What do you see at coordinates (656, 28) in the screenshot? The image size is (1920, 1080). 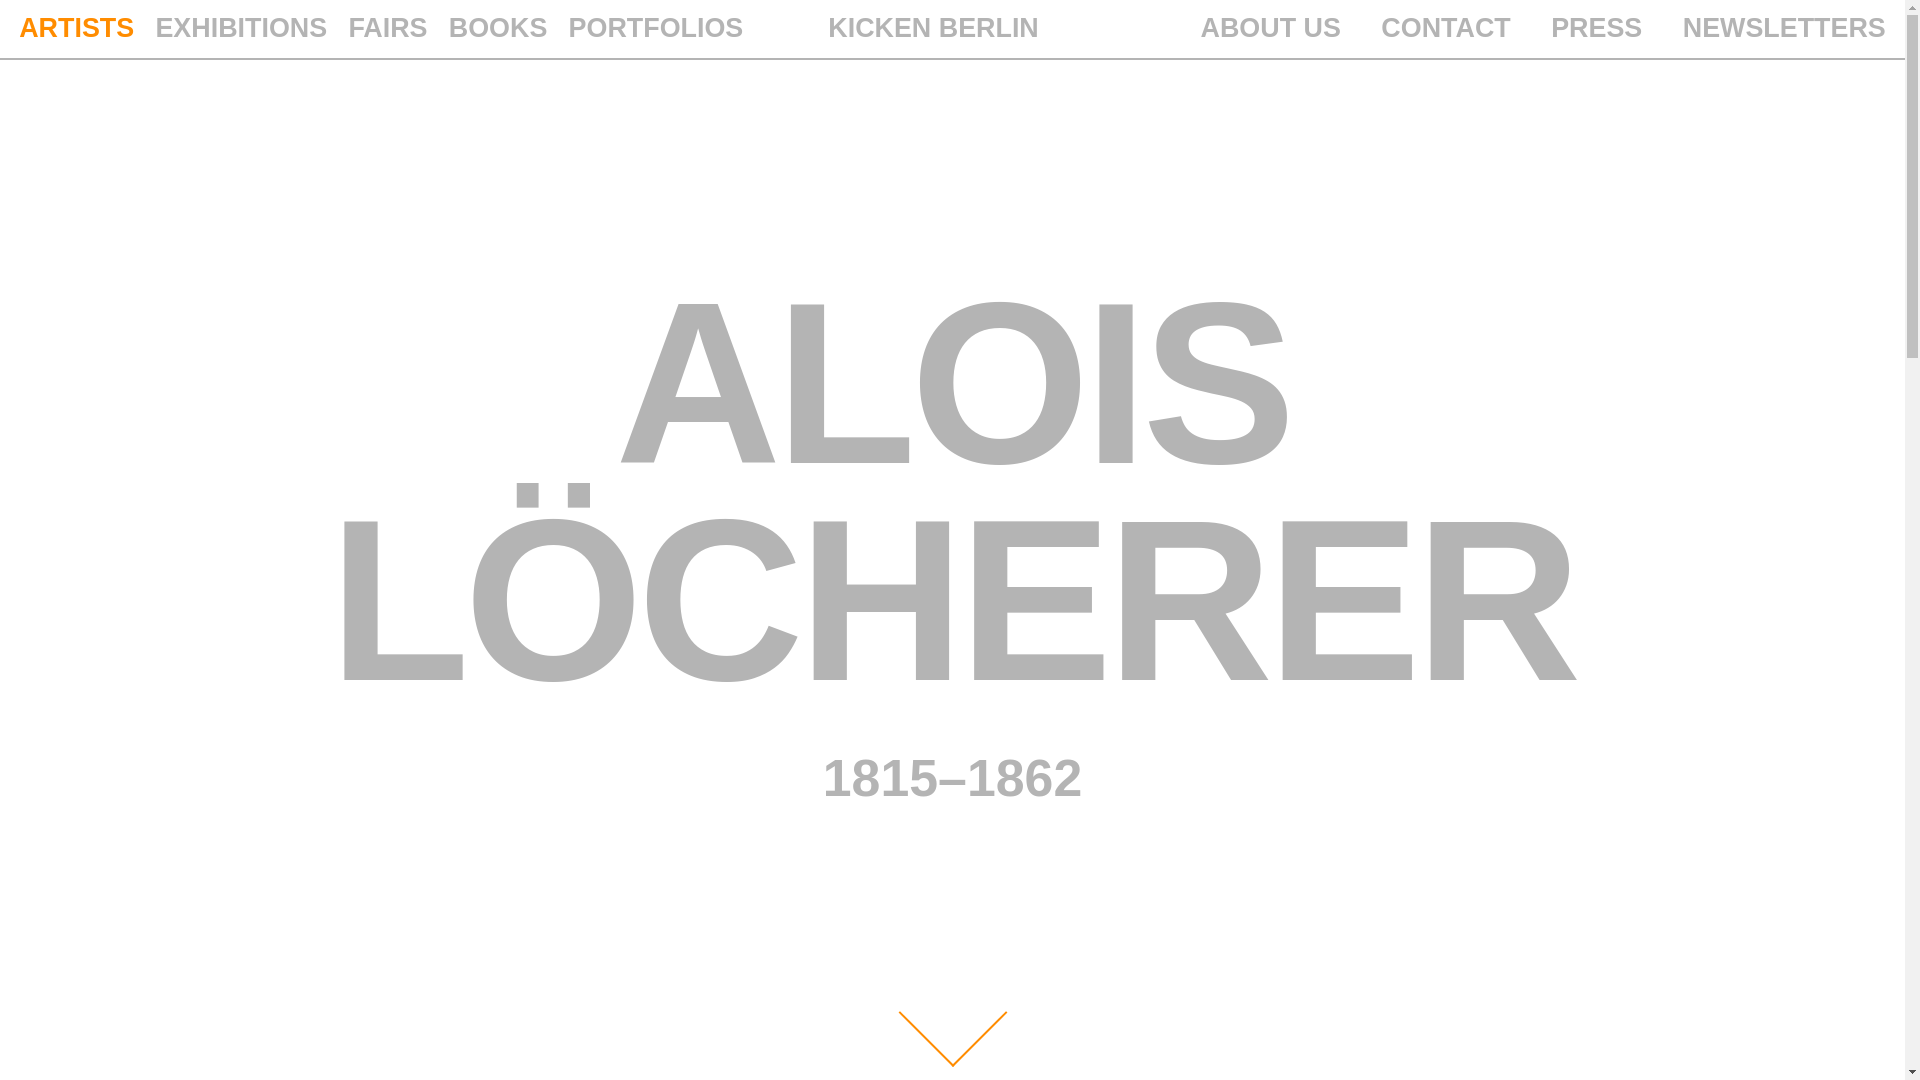 I see `PORTFOLIOS` at bounding box center [656, 28].